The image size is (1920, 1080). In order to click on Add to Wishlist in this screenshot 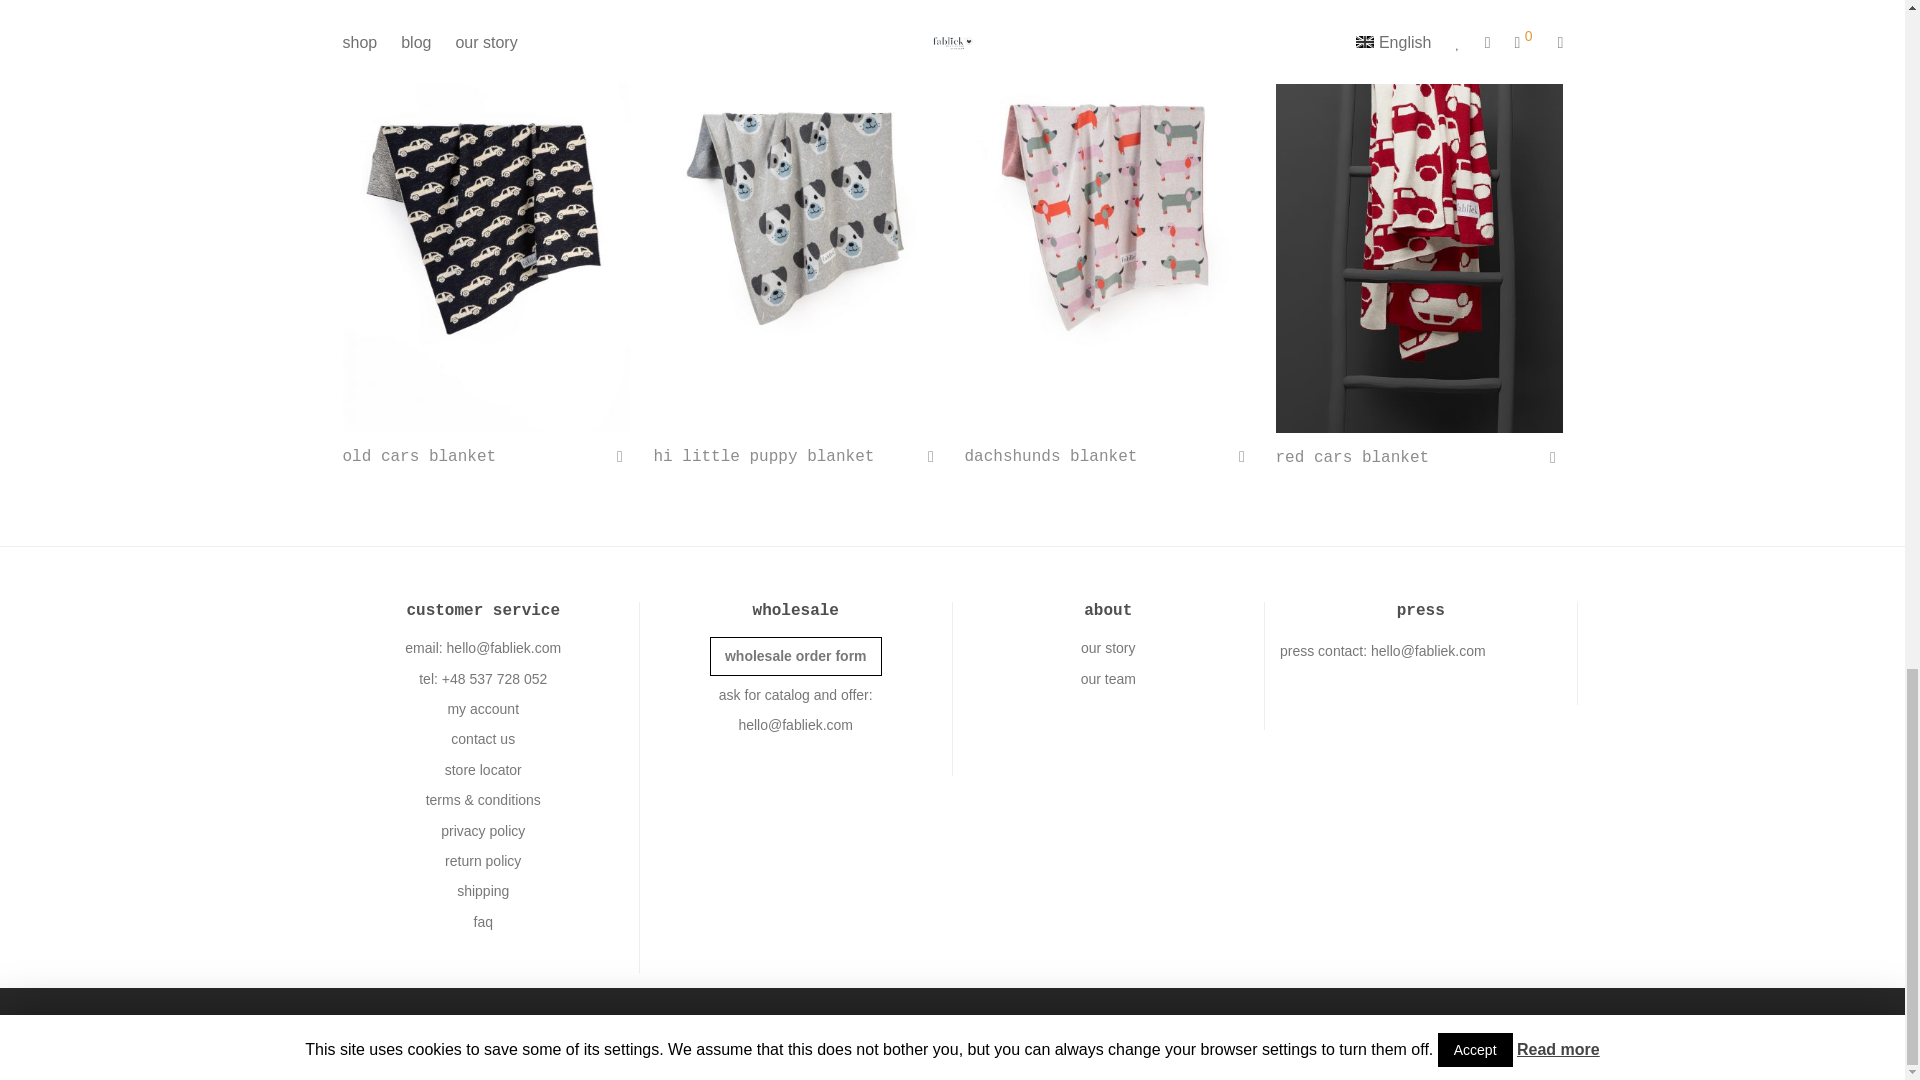, I will do `click(1552, 457)`.